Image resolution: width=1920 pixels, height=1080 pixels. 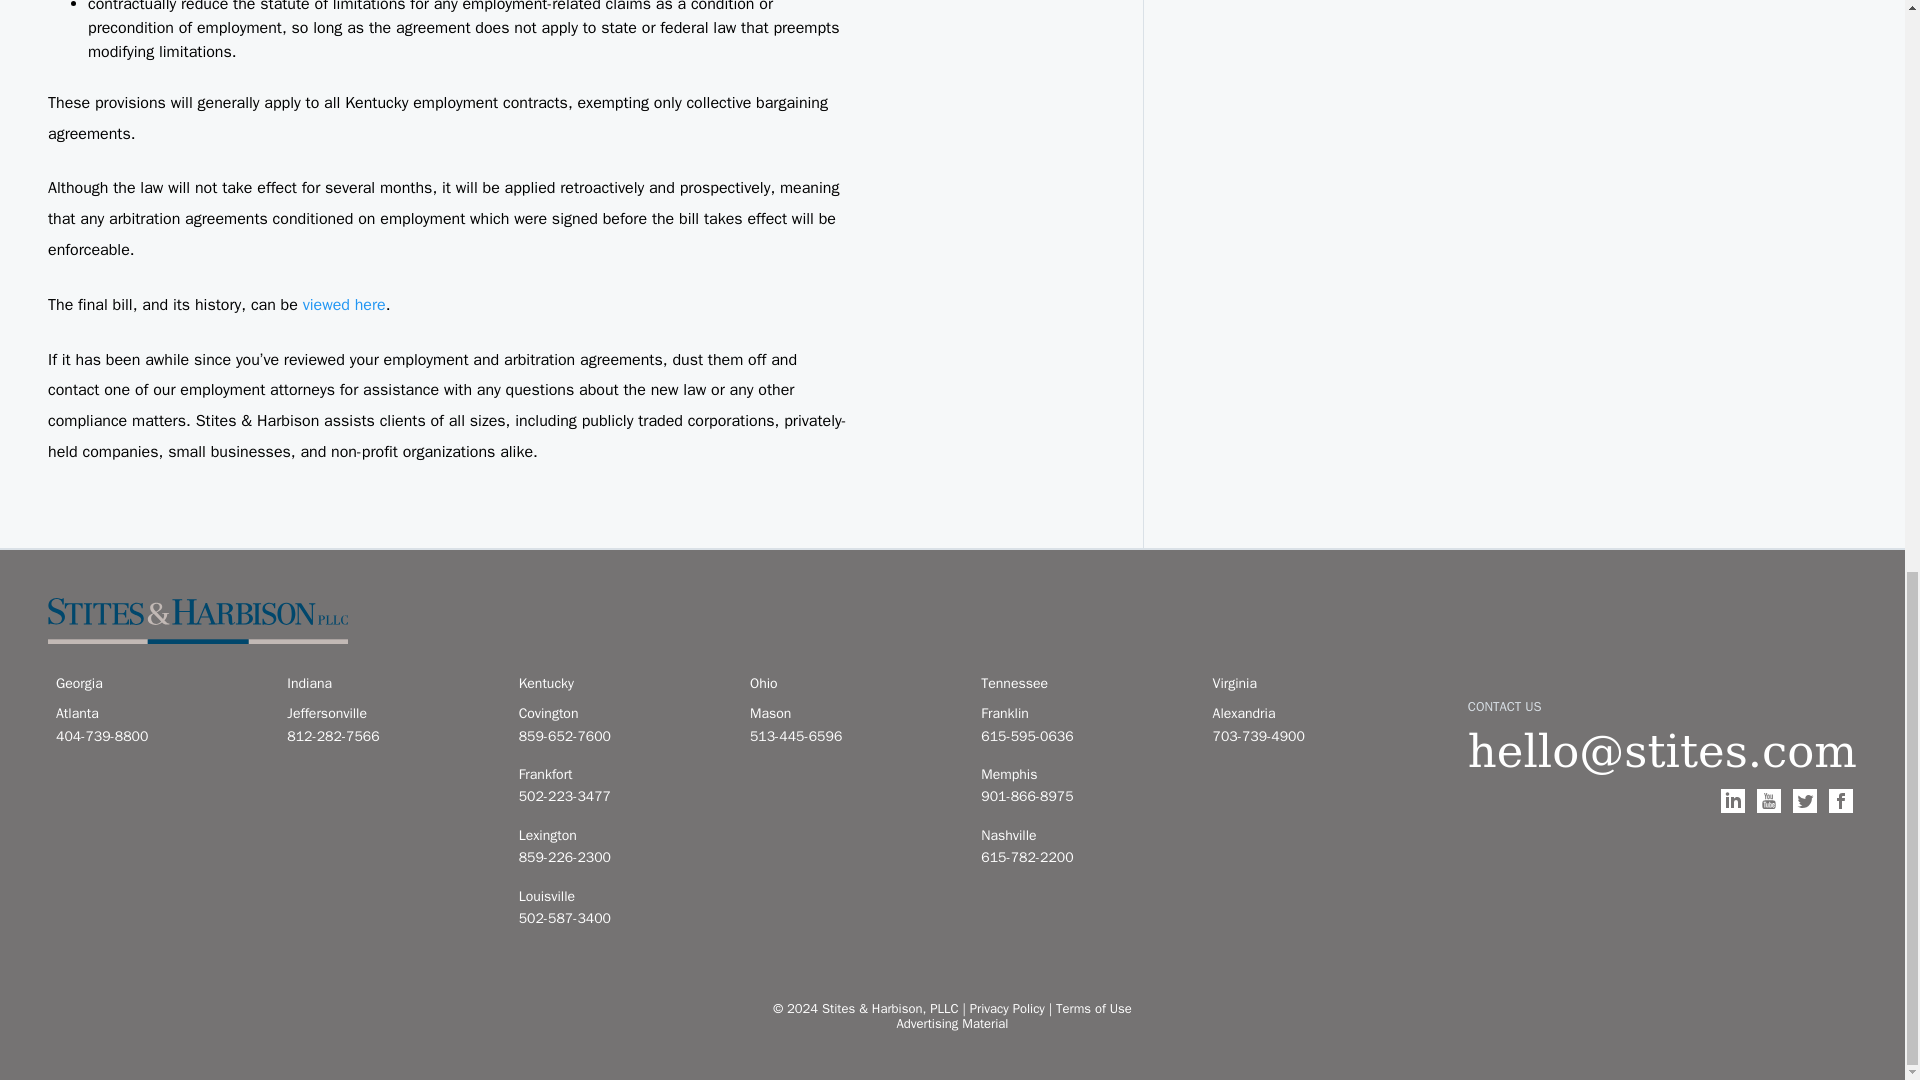 What do you see at coordinates (853, 736) in the screenshot?
I see `513-445-6596` at bounding box center [853, 736].